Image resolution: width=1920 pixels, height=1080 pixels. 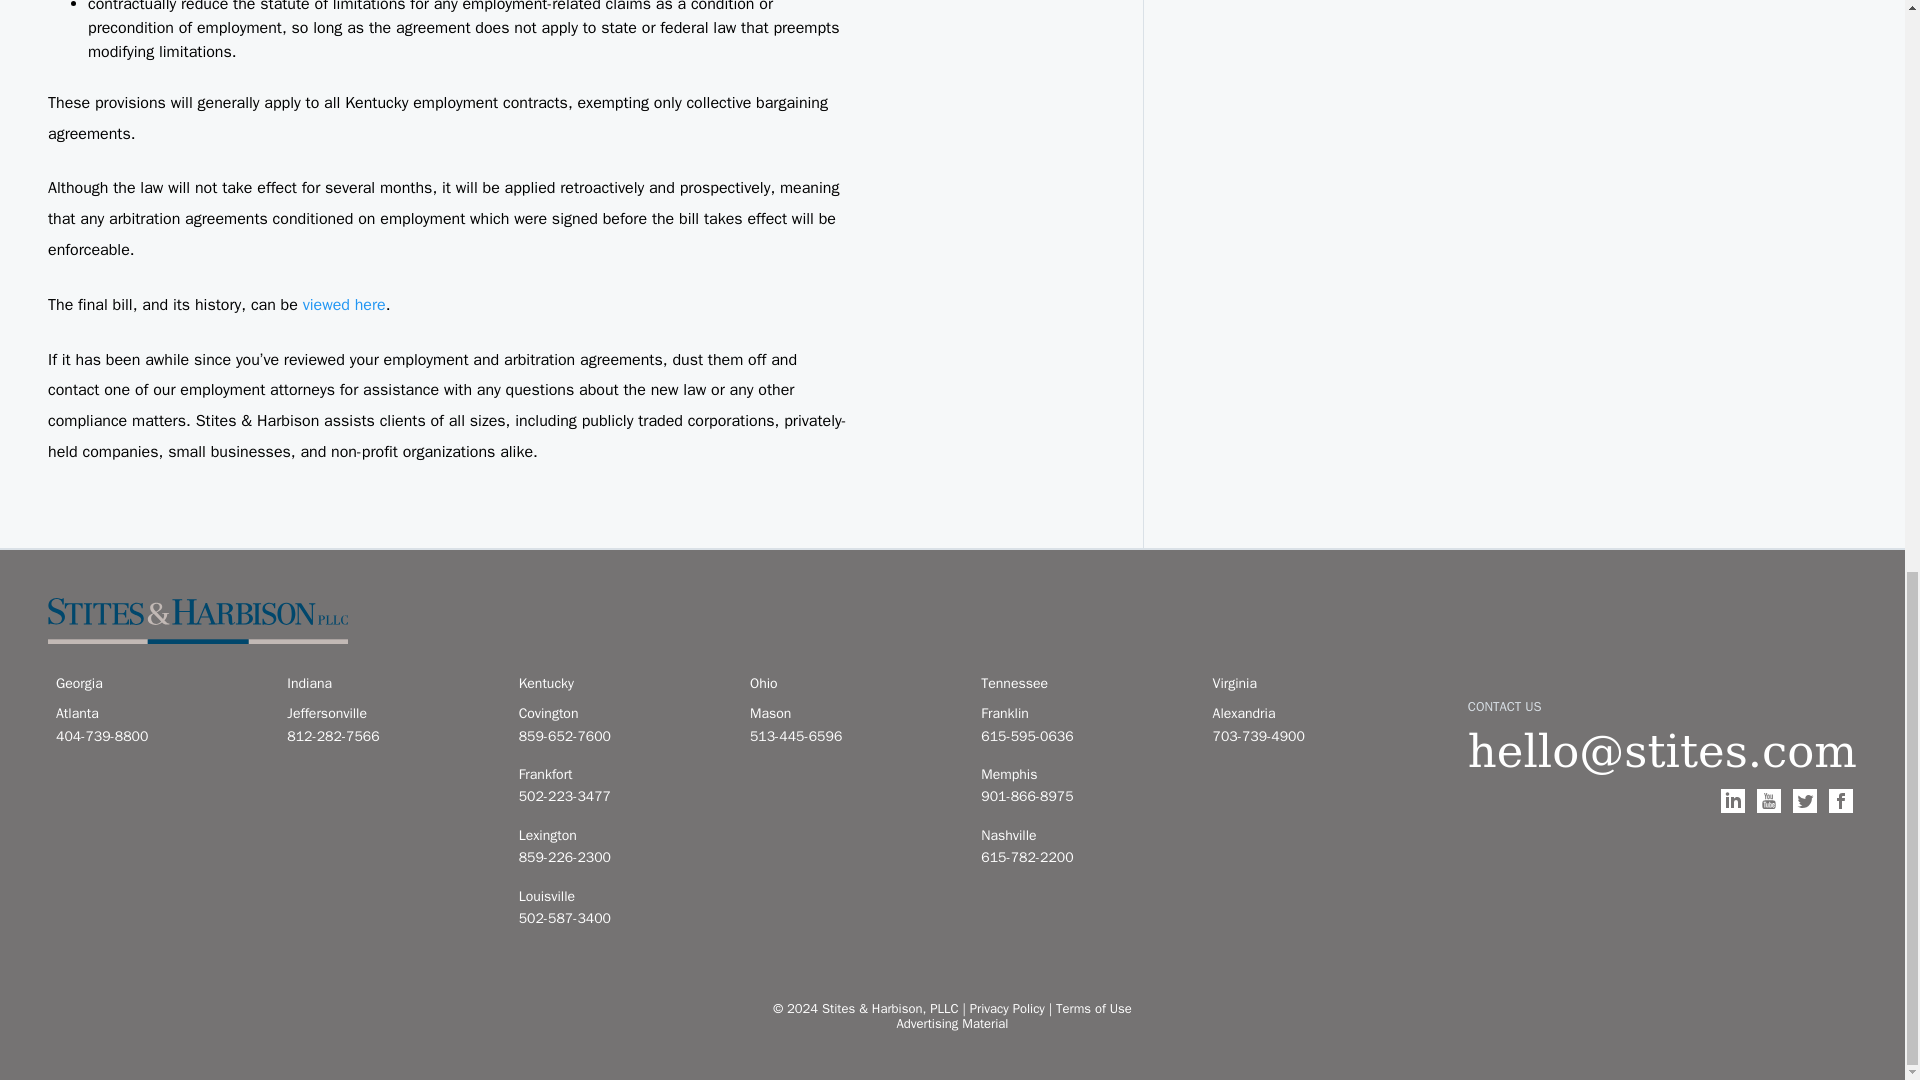 What do you see at coordinates (853, 736) in the screenshot?
I see `513-445-6596` at bounding box center [853, 736].